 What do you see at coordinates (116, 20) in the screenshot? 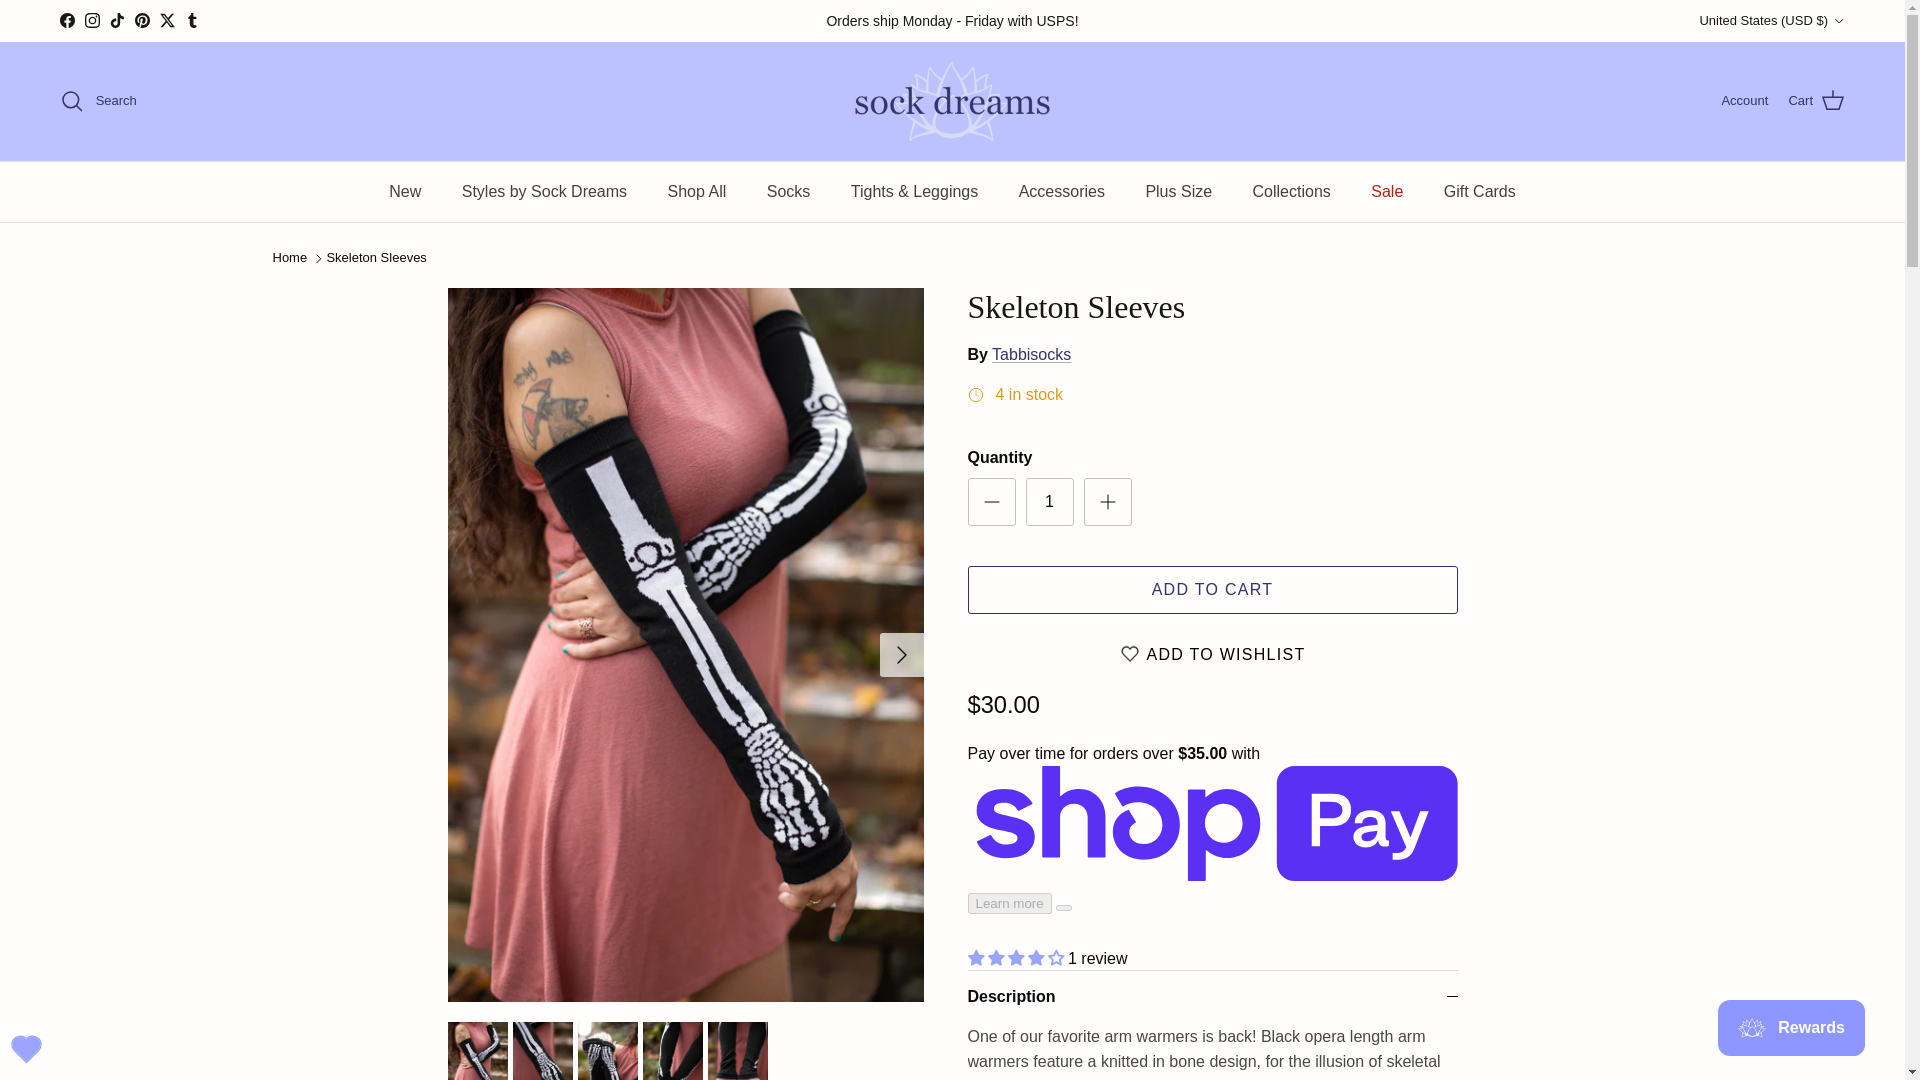
I see `Sock Dreams on TikTok` at bounding box center [116, 20].